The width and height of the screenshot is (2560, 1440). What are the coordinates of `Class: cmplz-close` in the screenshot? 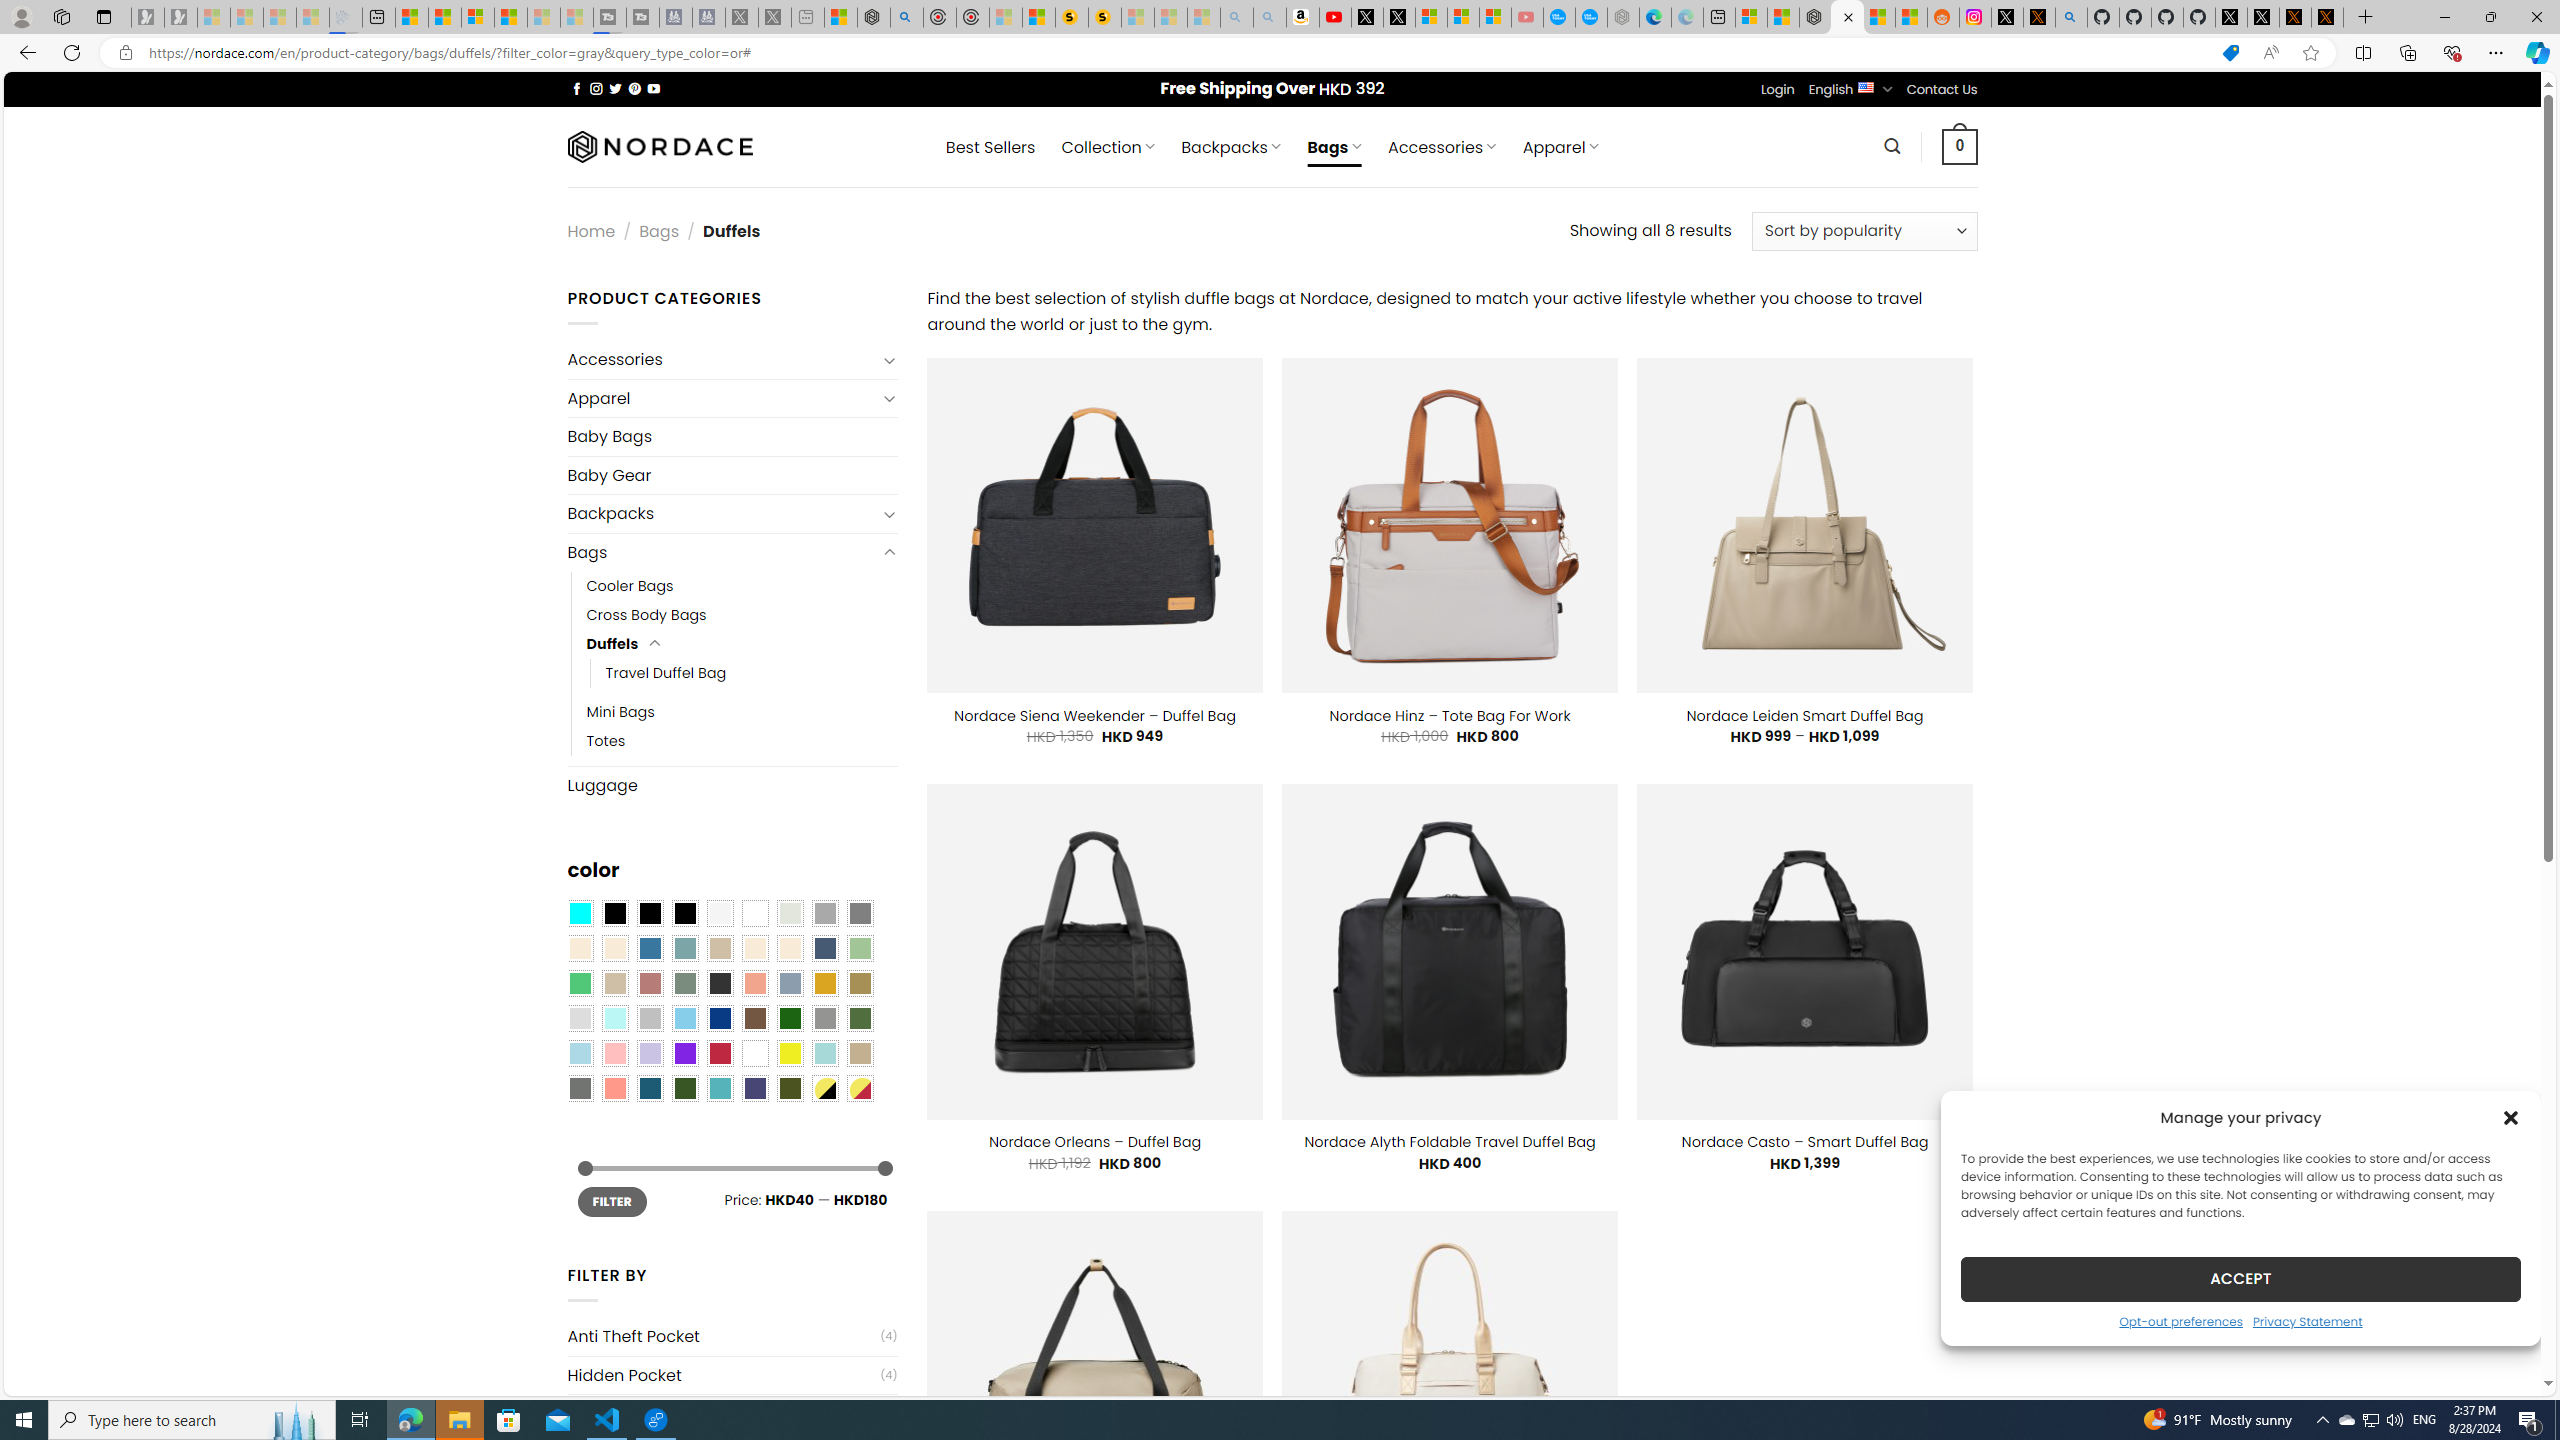 It's located at (2511, 1117).